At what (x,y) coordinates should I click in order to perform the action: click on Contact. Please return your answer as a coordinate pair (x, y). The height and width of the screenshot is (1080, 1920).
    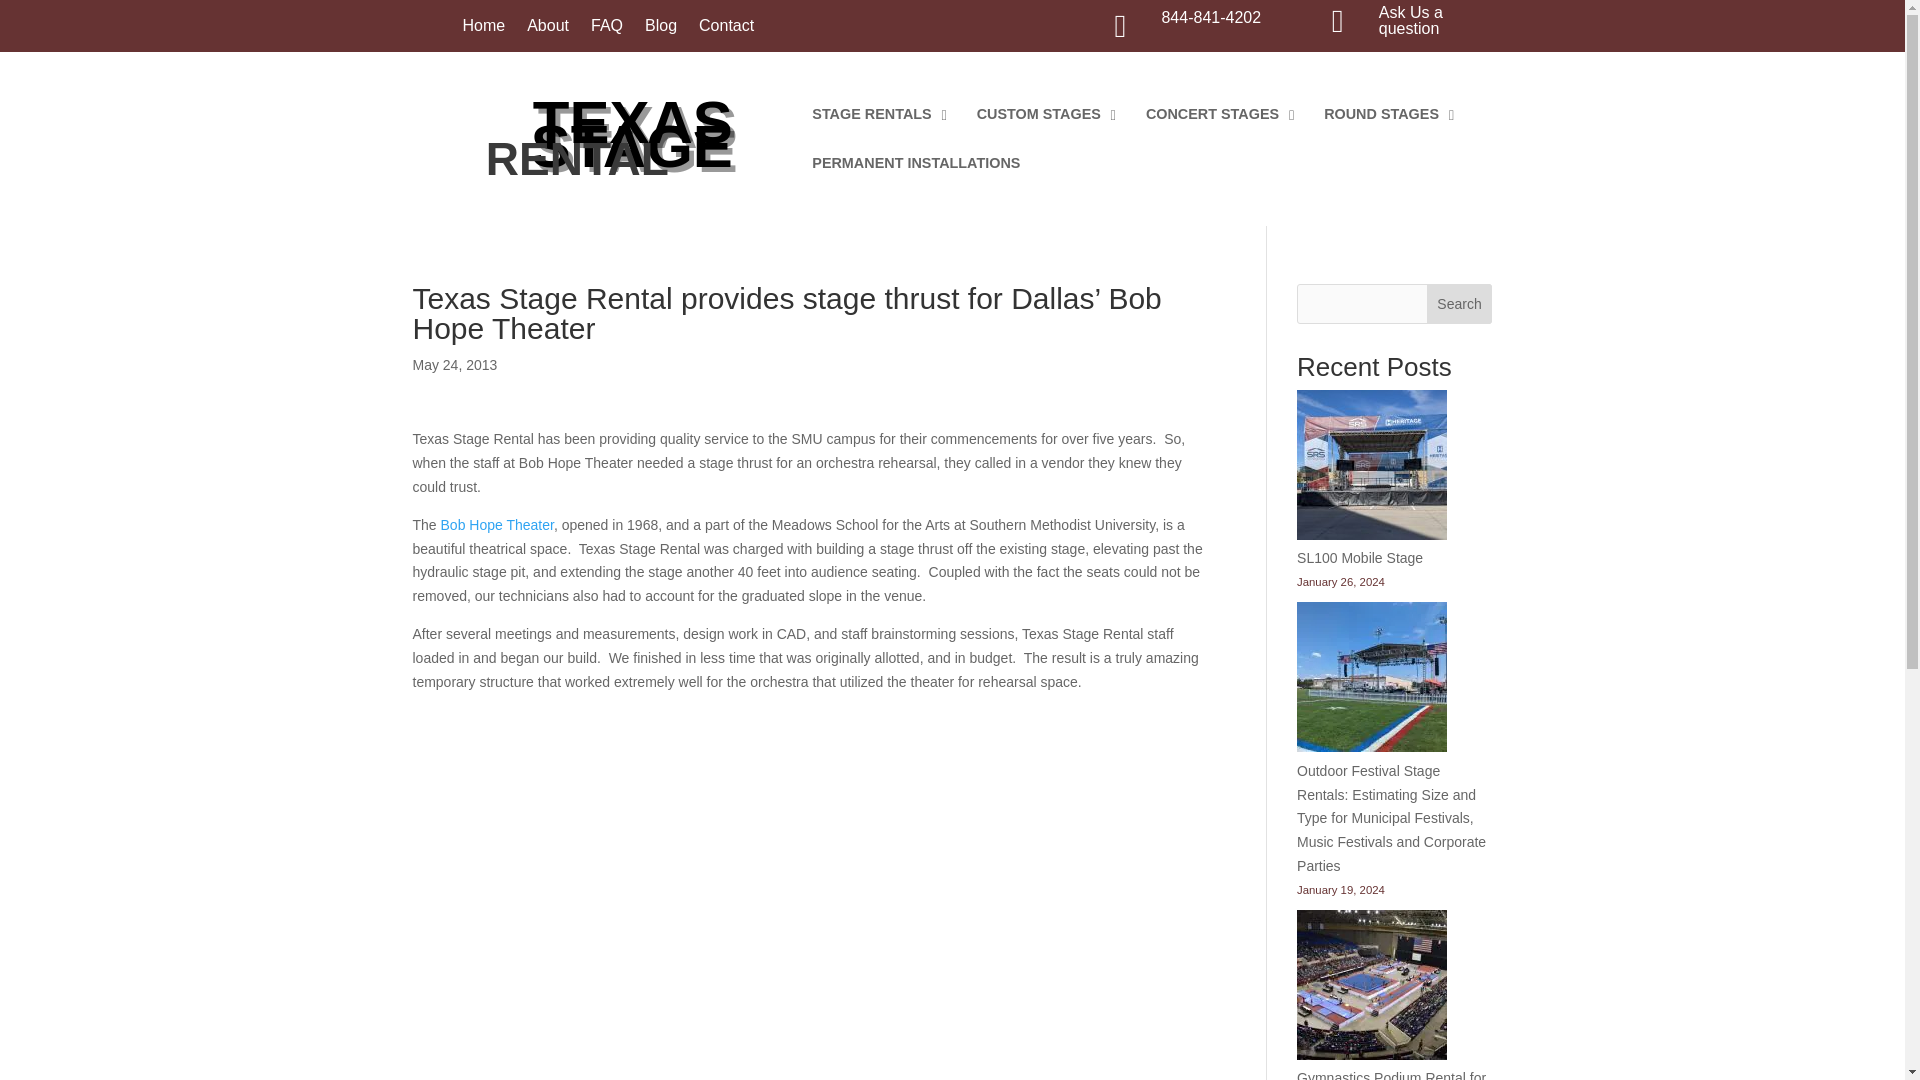
    Looking at the image, I should click on (726, 30).